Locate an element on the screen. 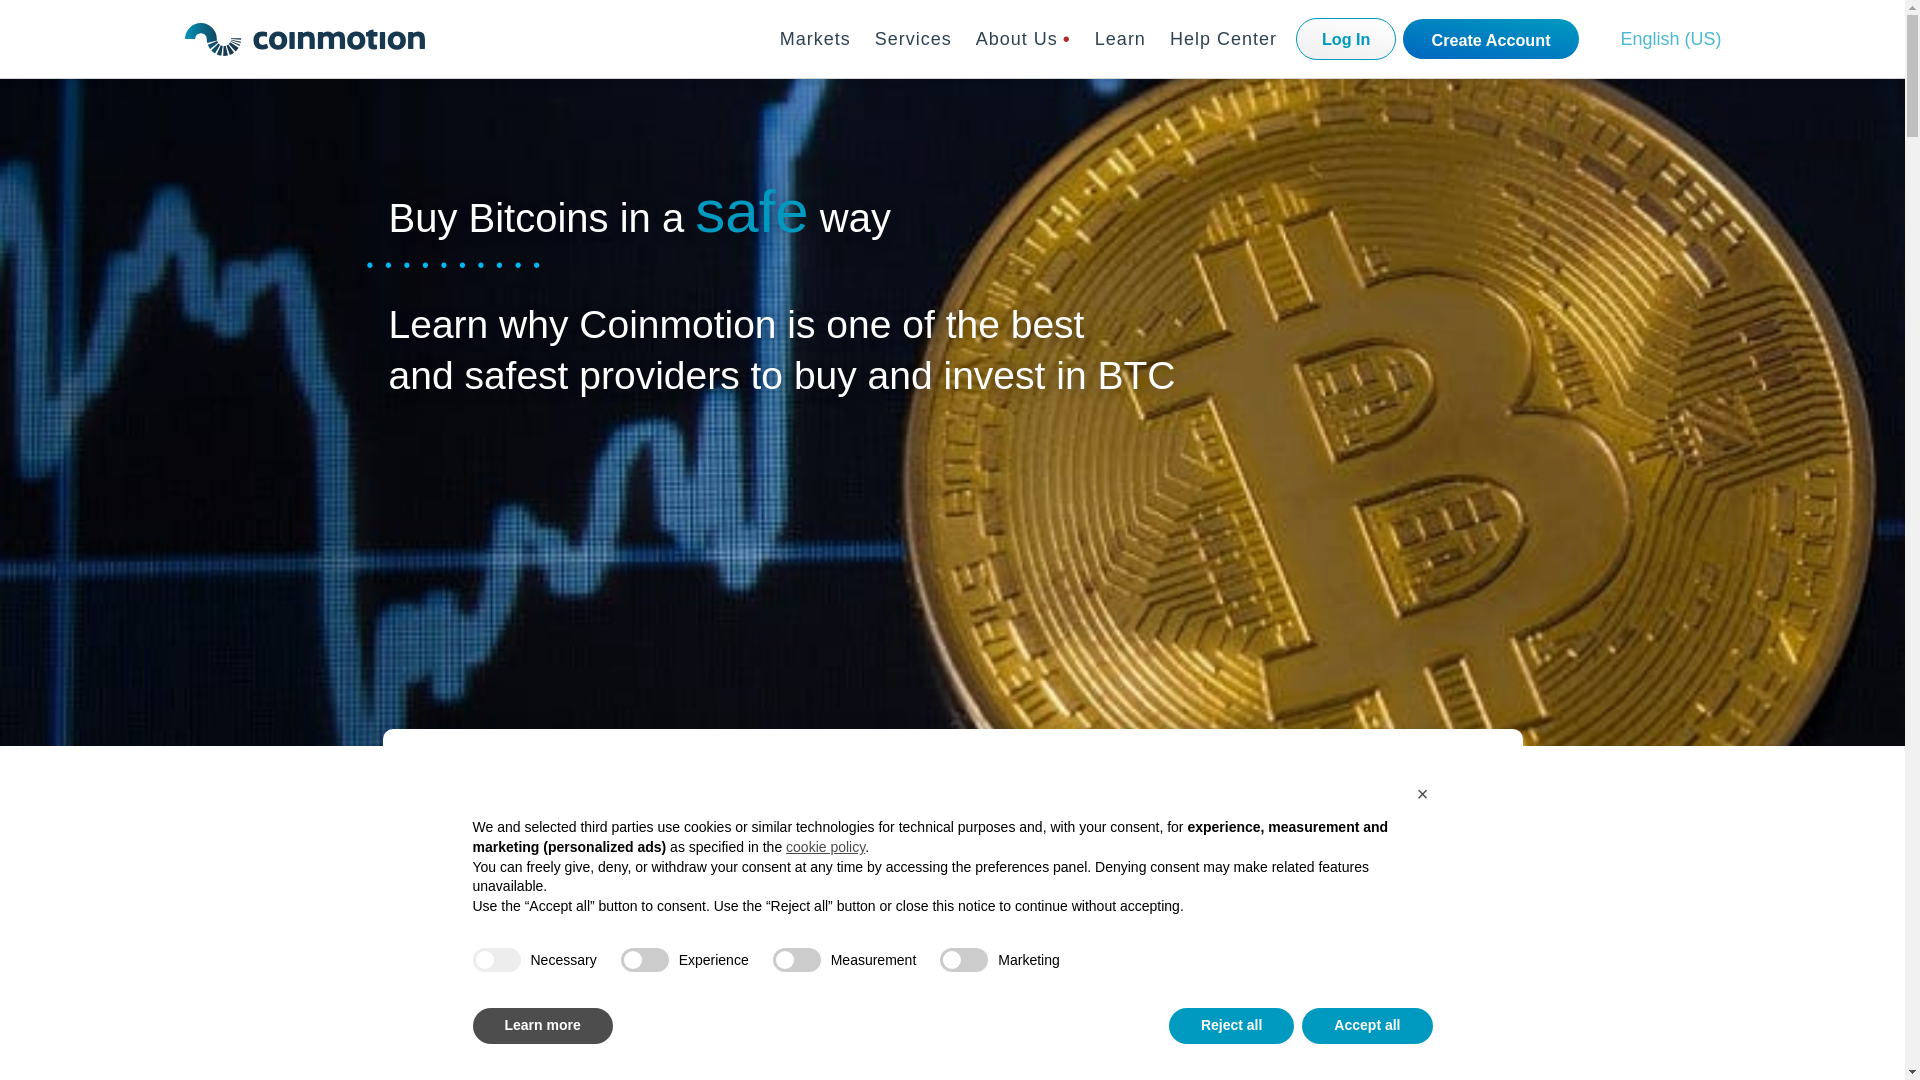 The width and height of the screenshot is (1920, 1080). Services is located at coordinates (914, 38).